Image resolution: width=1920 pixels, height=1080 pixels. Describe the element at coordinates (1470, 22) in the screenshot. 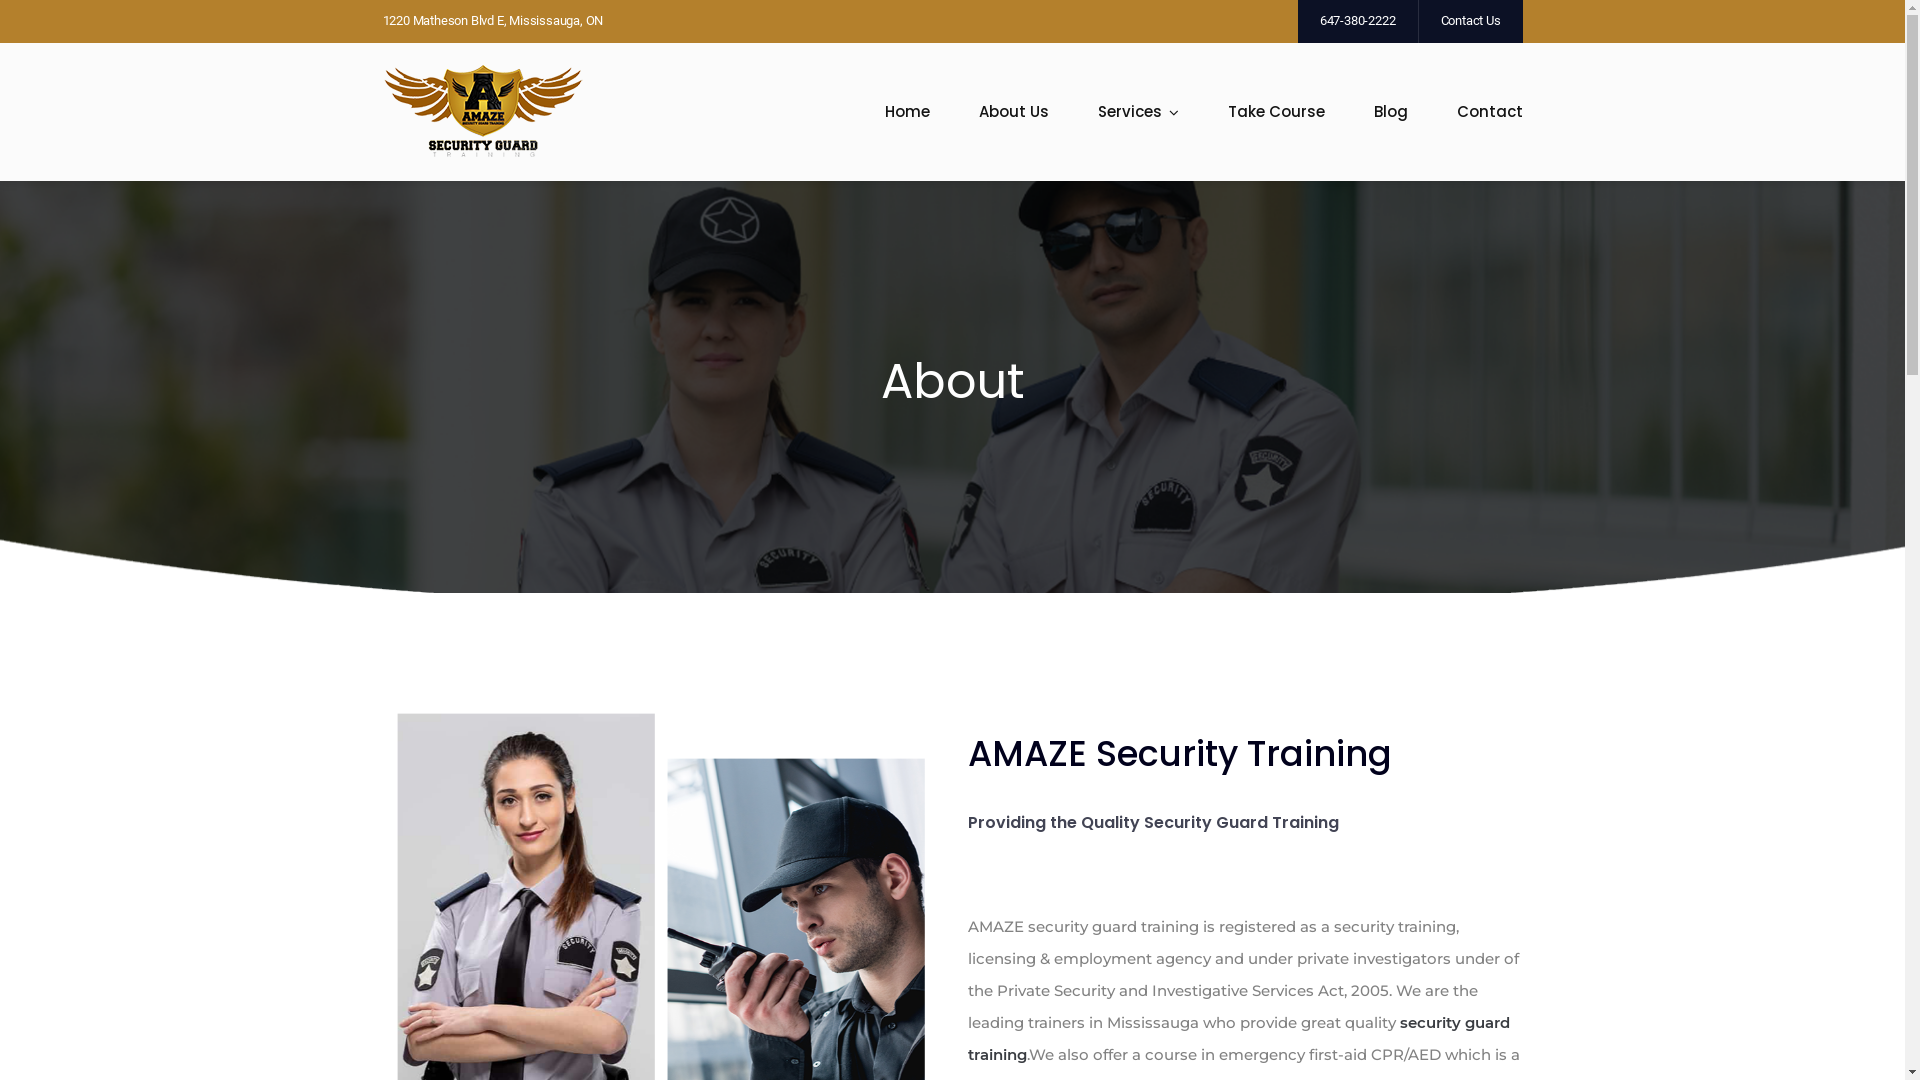

I see `Contact Us` at that location.